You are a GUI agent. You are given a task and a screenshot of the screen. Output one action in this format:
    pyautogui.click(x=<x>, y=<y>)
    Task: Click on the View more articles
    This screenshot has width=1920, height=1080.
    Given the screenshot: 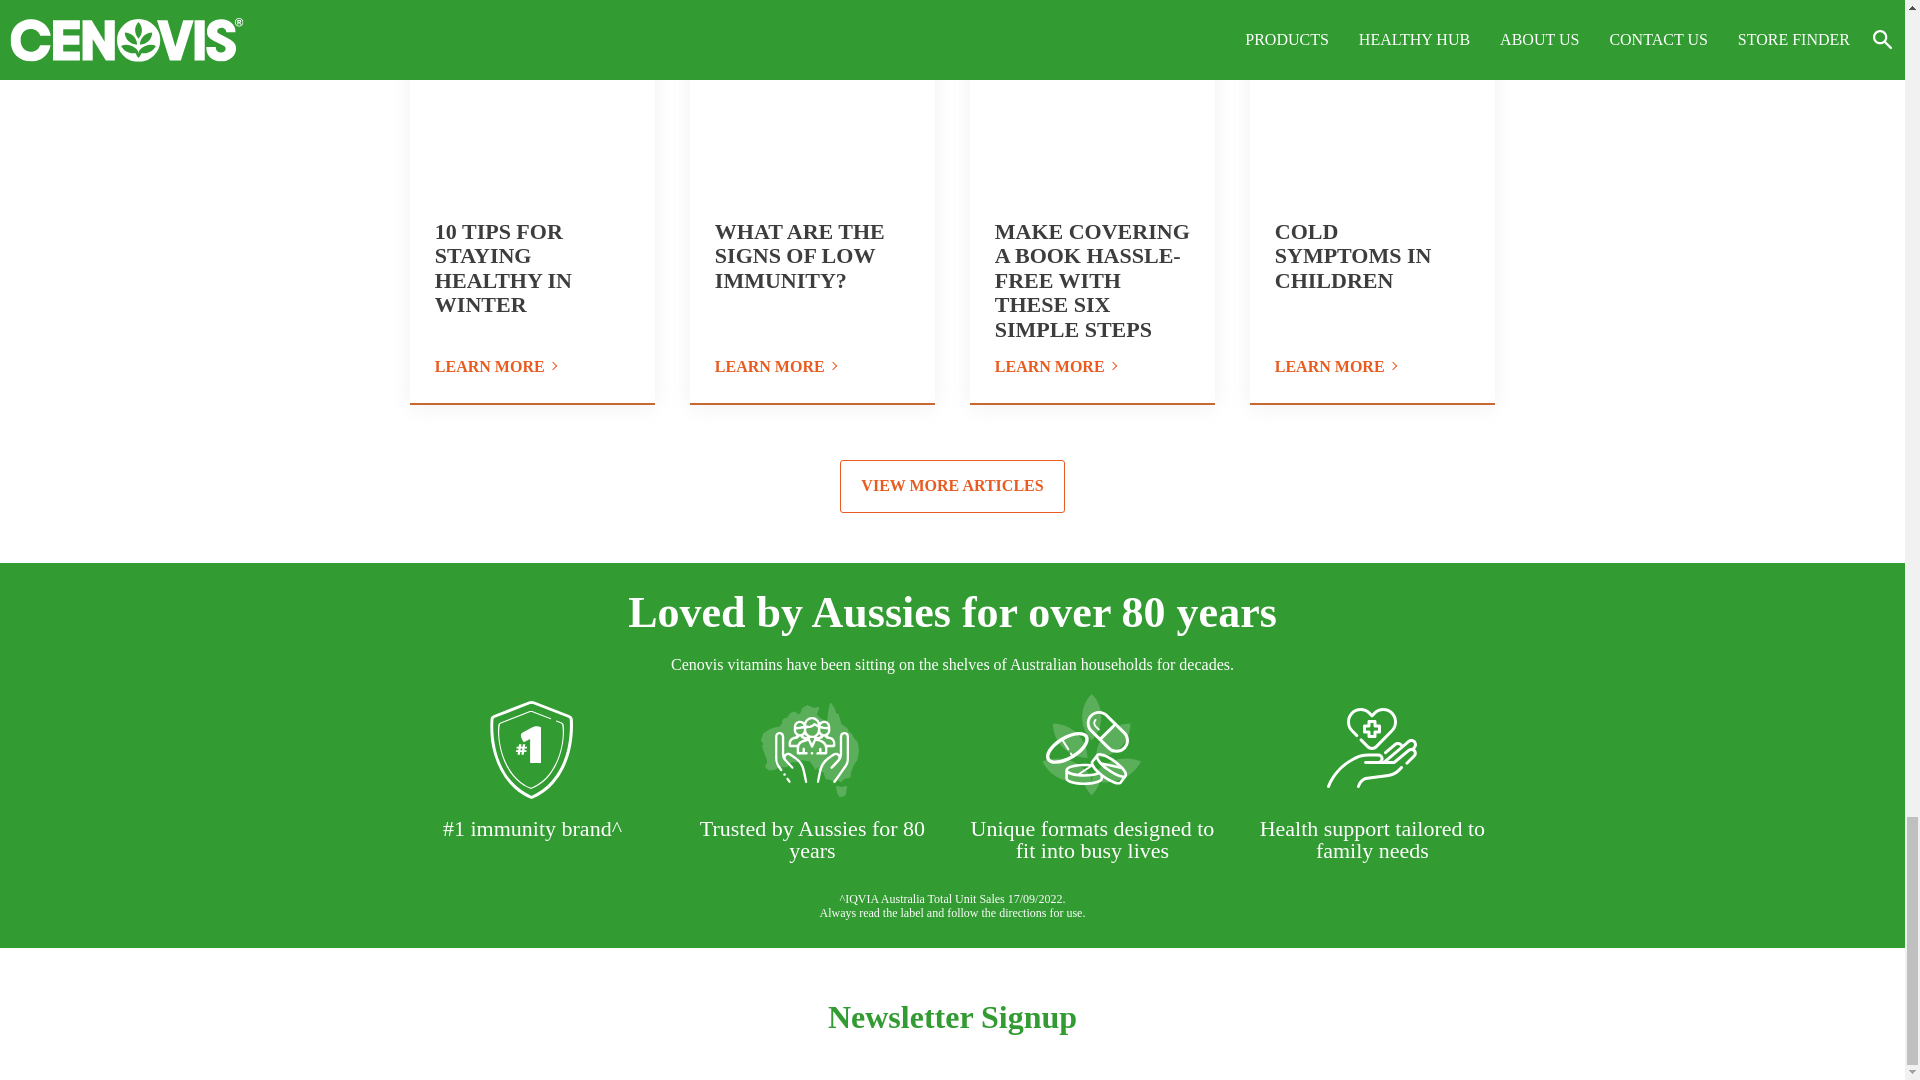 What is the action you would take?
    pyautogui.click(x=952, y=486)
    